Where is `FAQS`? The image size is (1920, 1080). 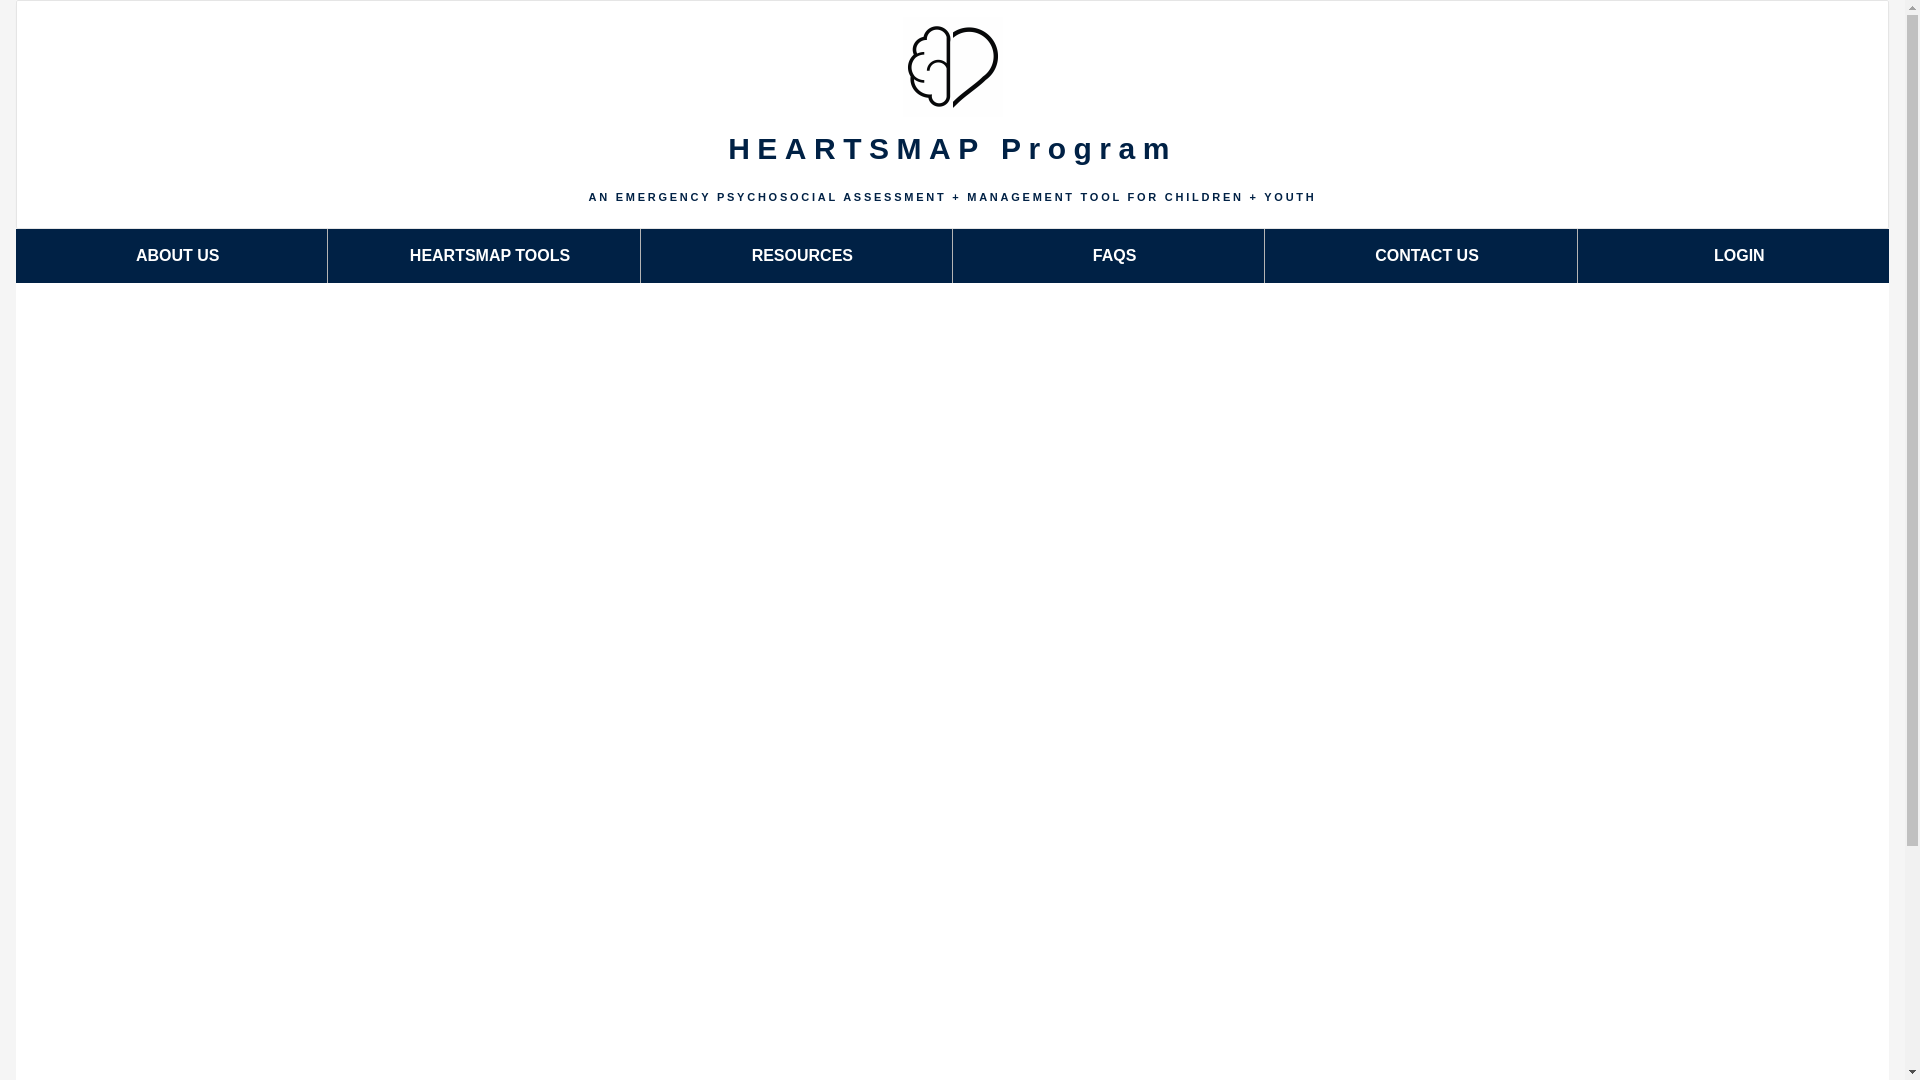 FAQS is located at coordinates (1108, 256).